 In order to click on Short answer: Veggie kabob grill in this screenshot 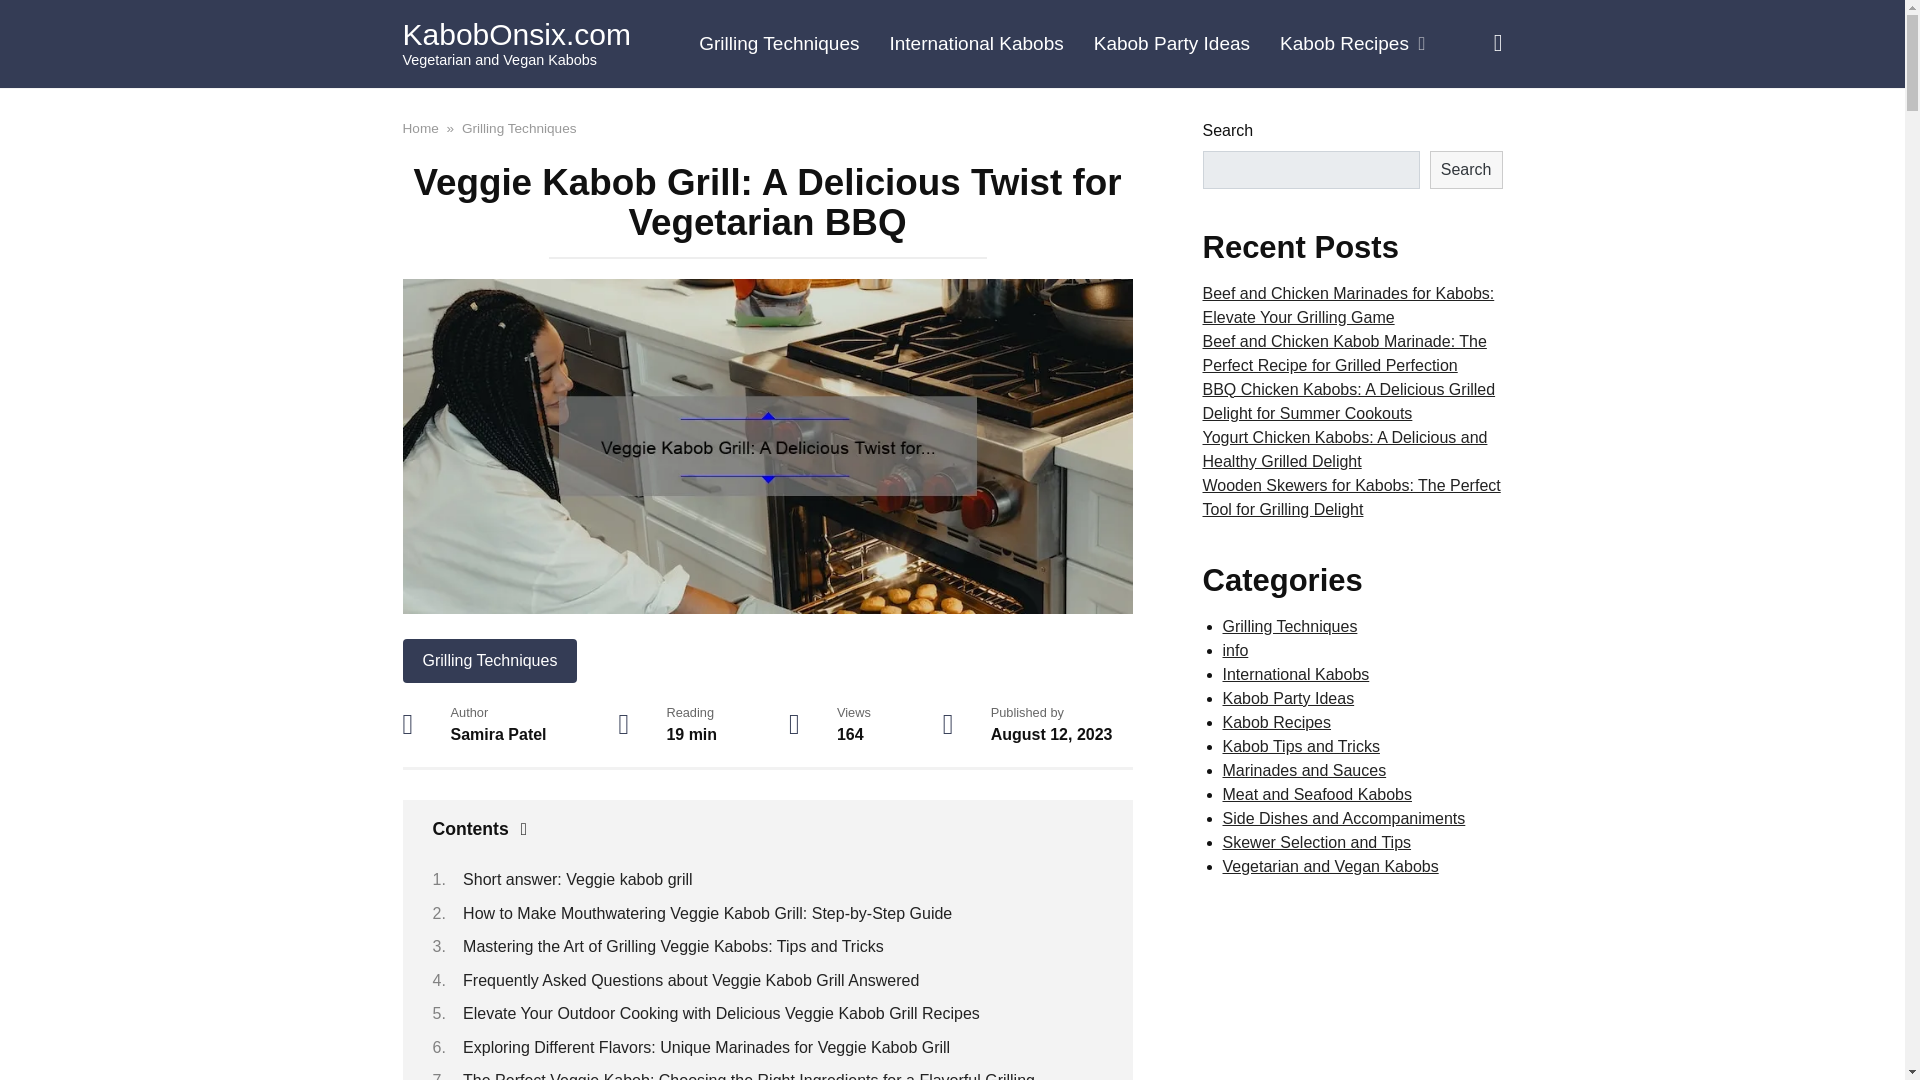, I will do `click(576, 878)`.